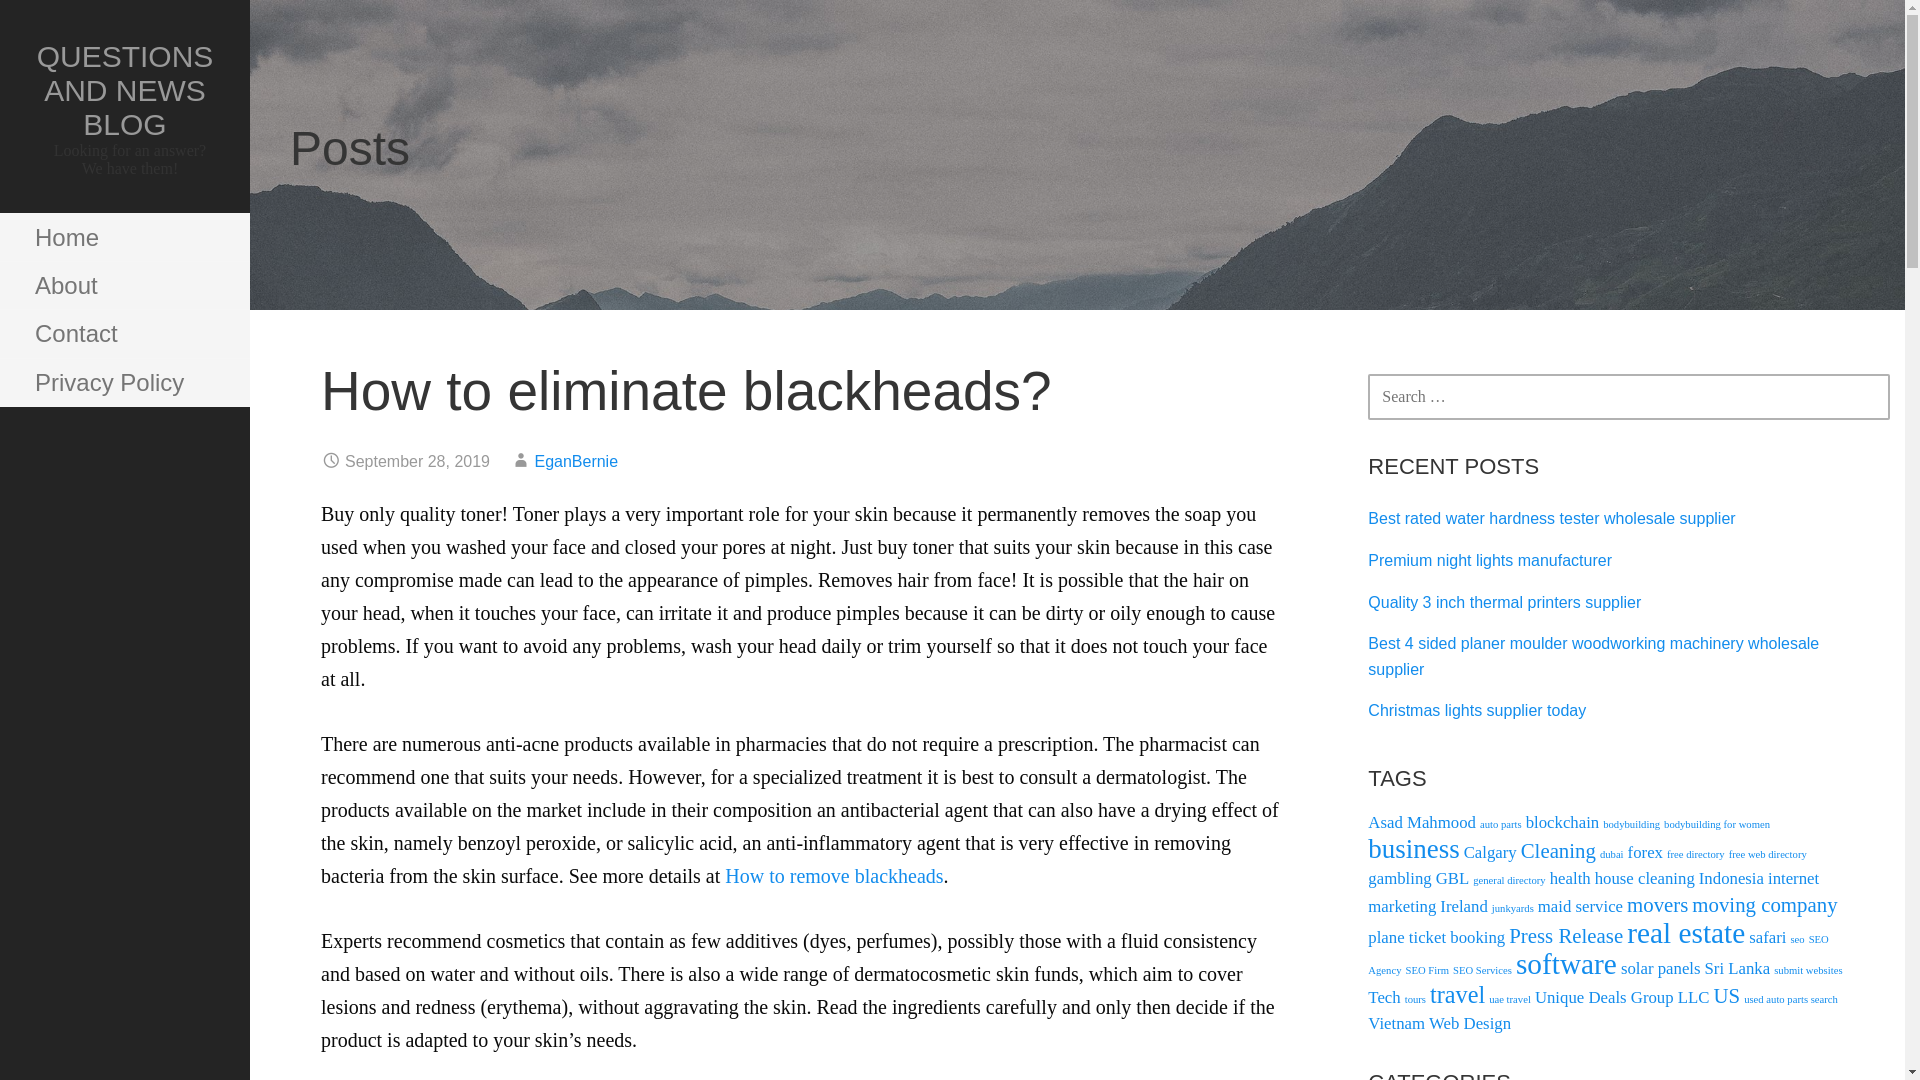 The image size is (1920, 1080). Describe the element at coordinates (1504, 602) in the screenshot. I see `Quality 3 inch thermal printers supplier` at that location.